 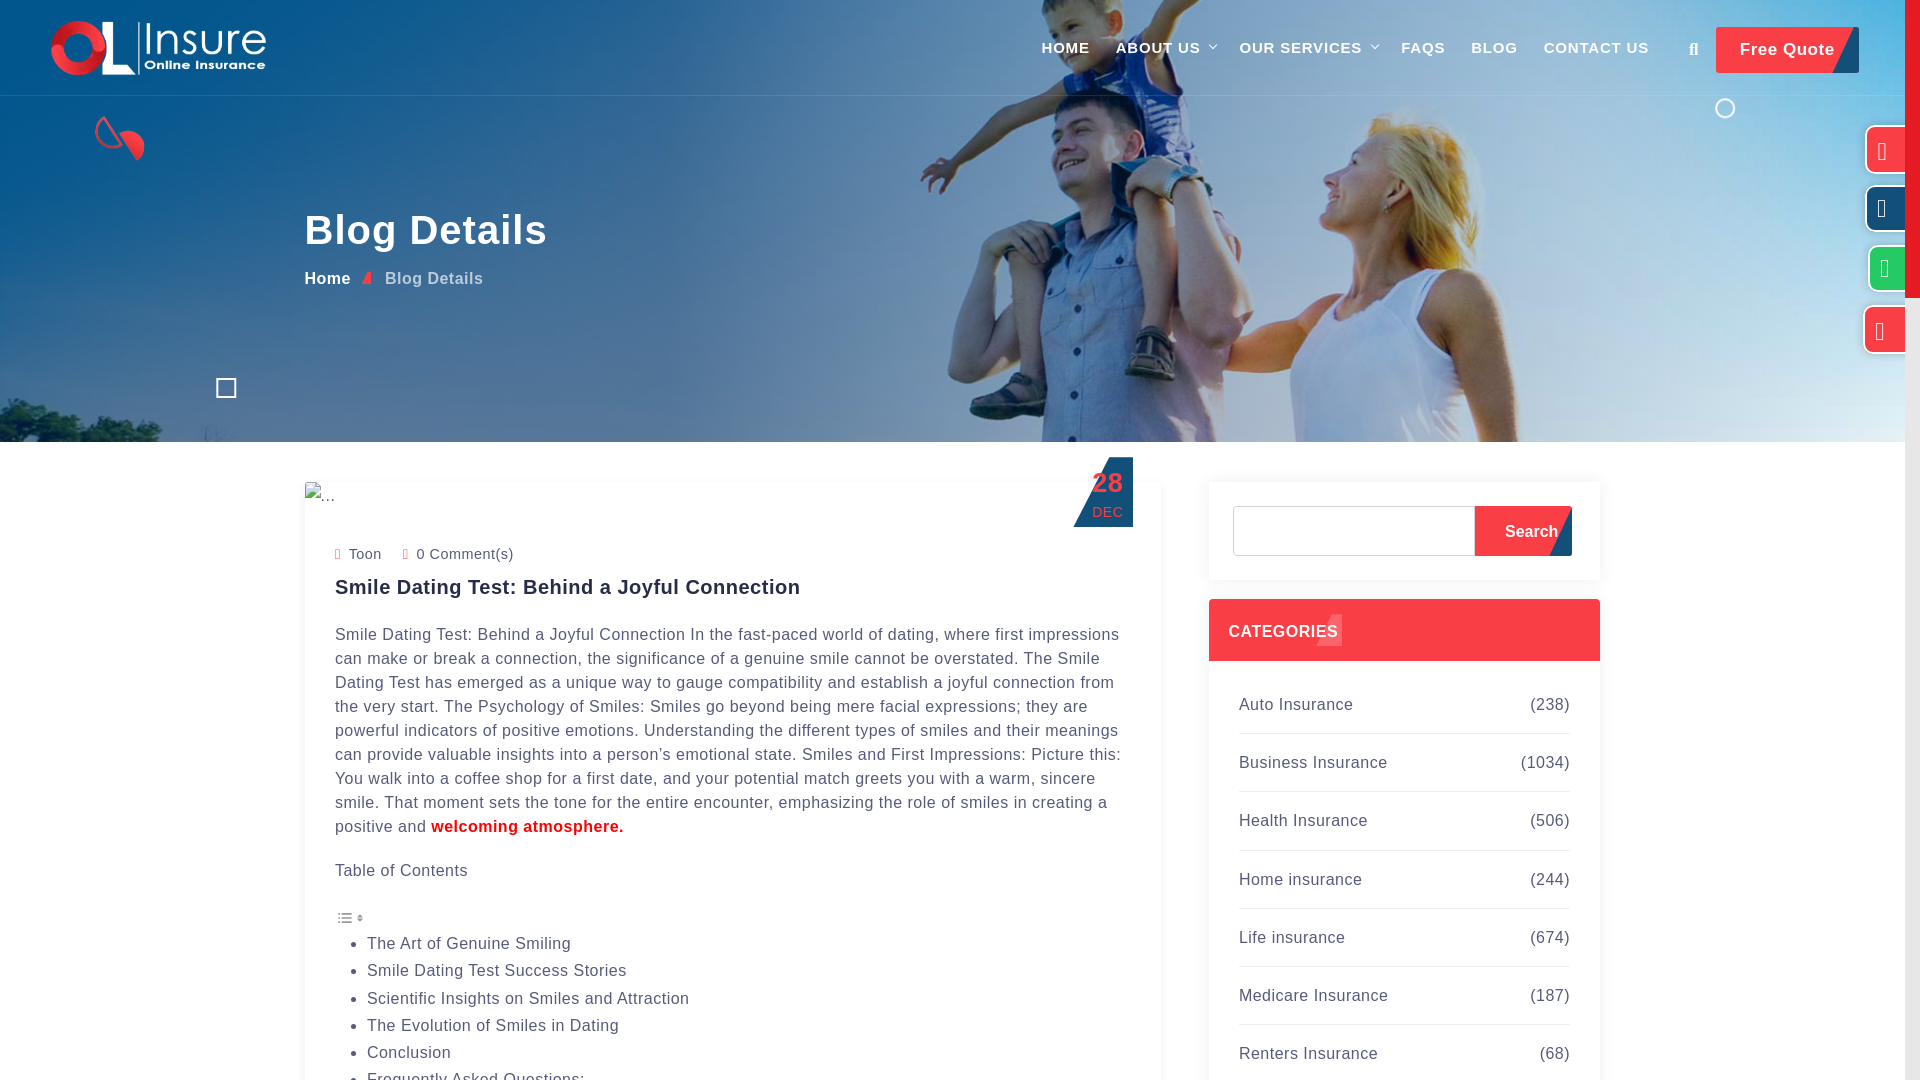 What do you see at coordinates (326, 278) in the screenshot?
I see `Home` at bounding box center [326, 278].